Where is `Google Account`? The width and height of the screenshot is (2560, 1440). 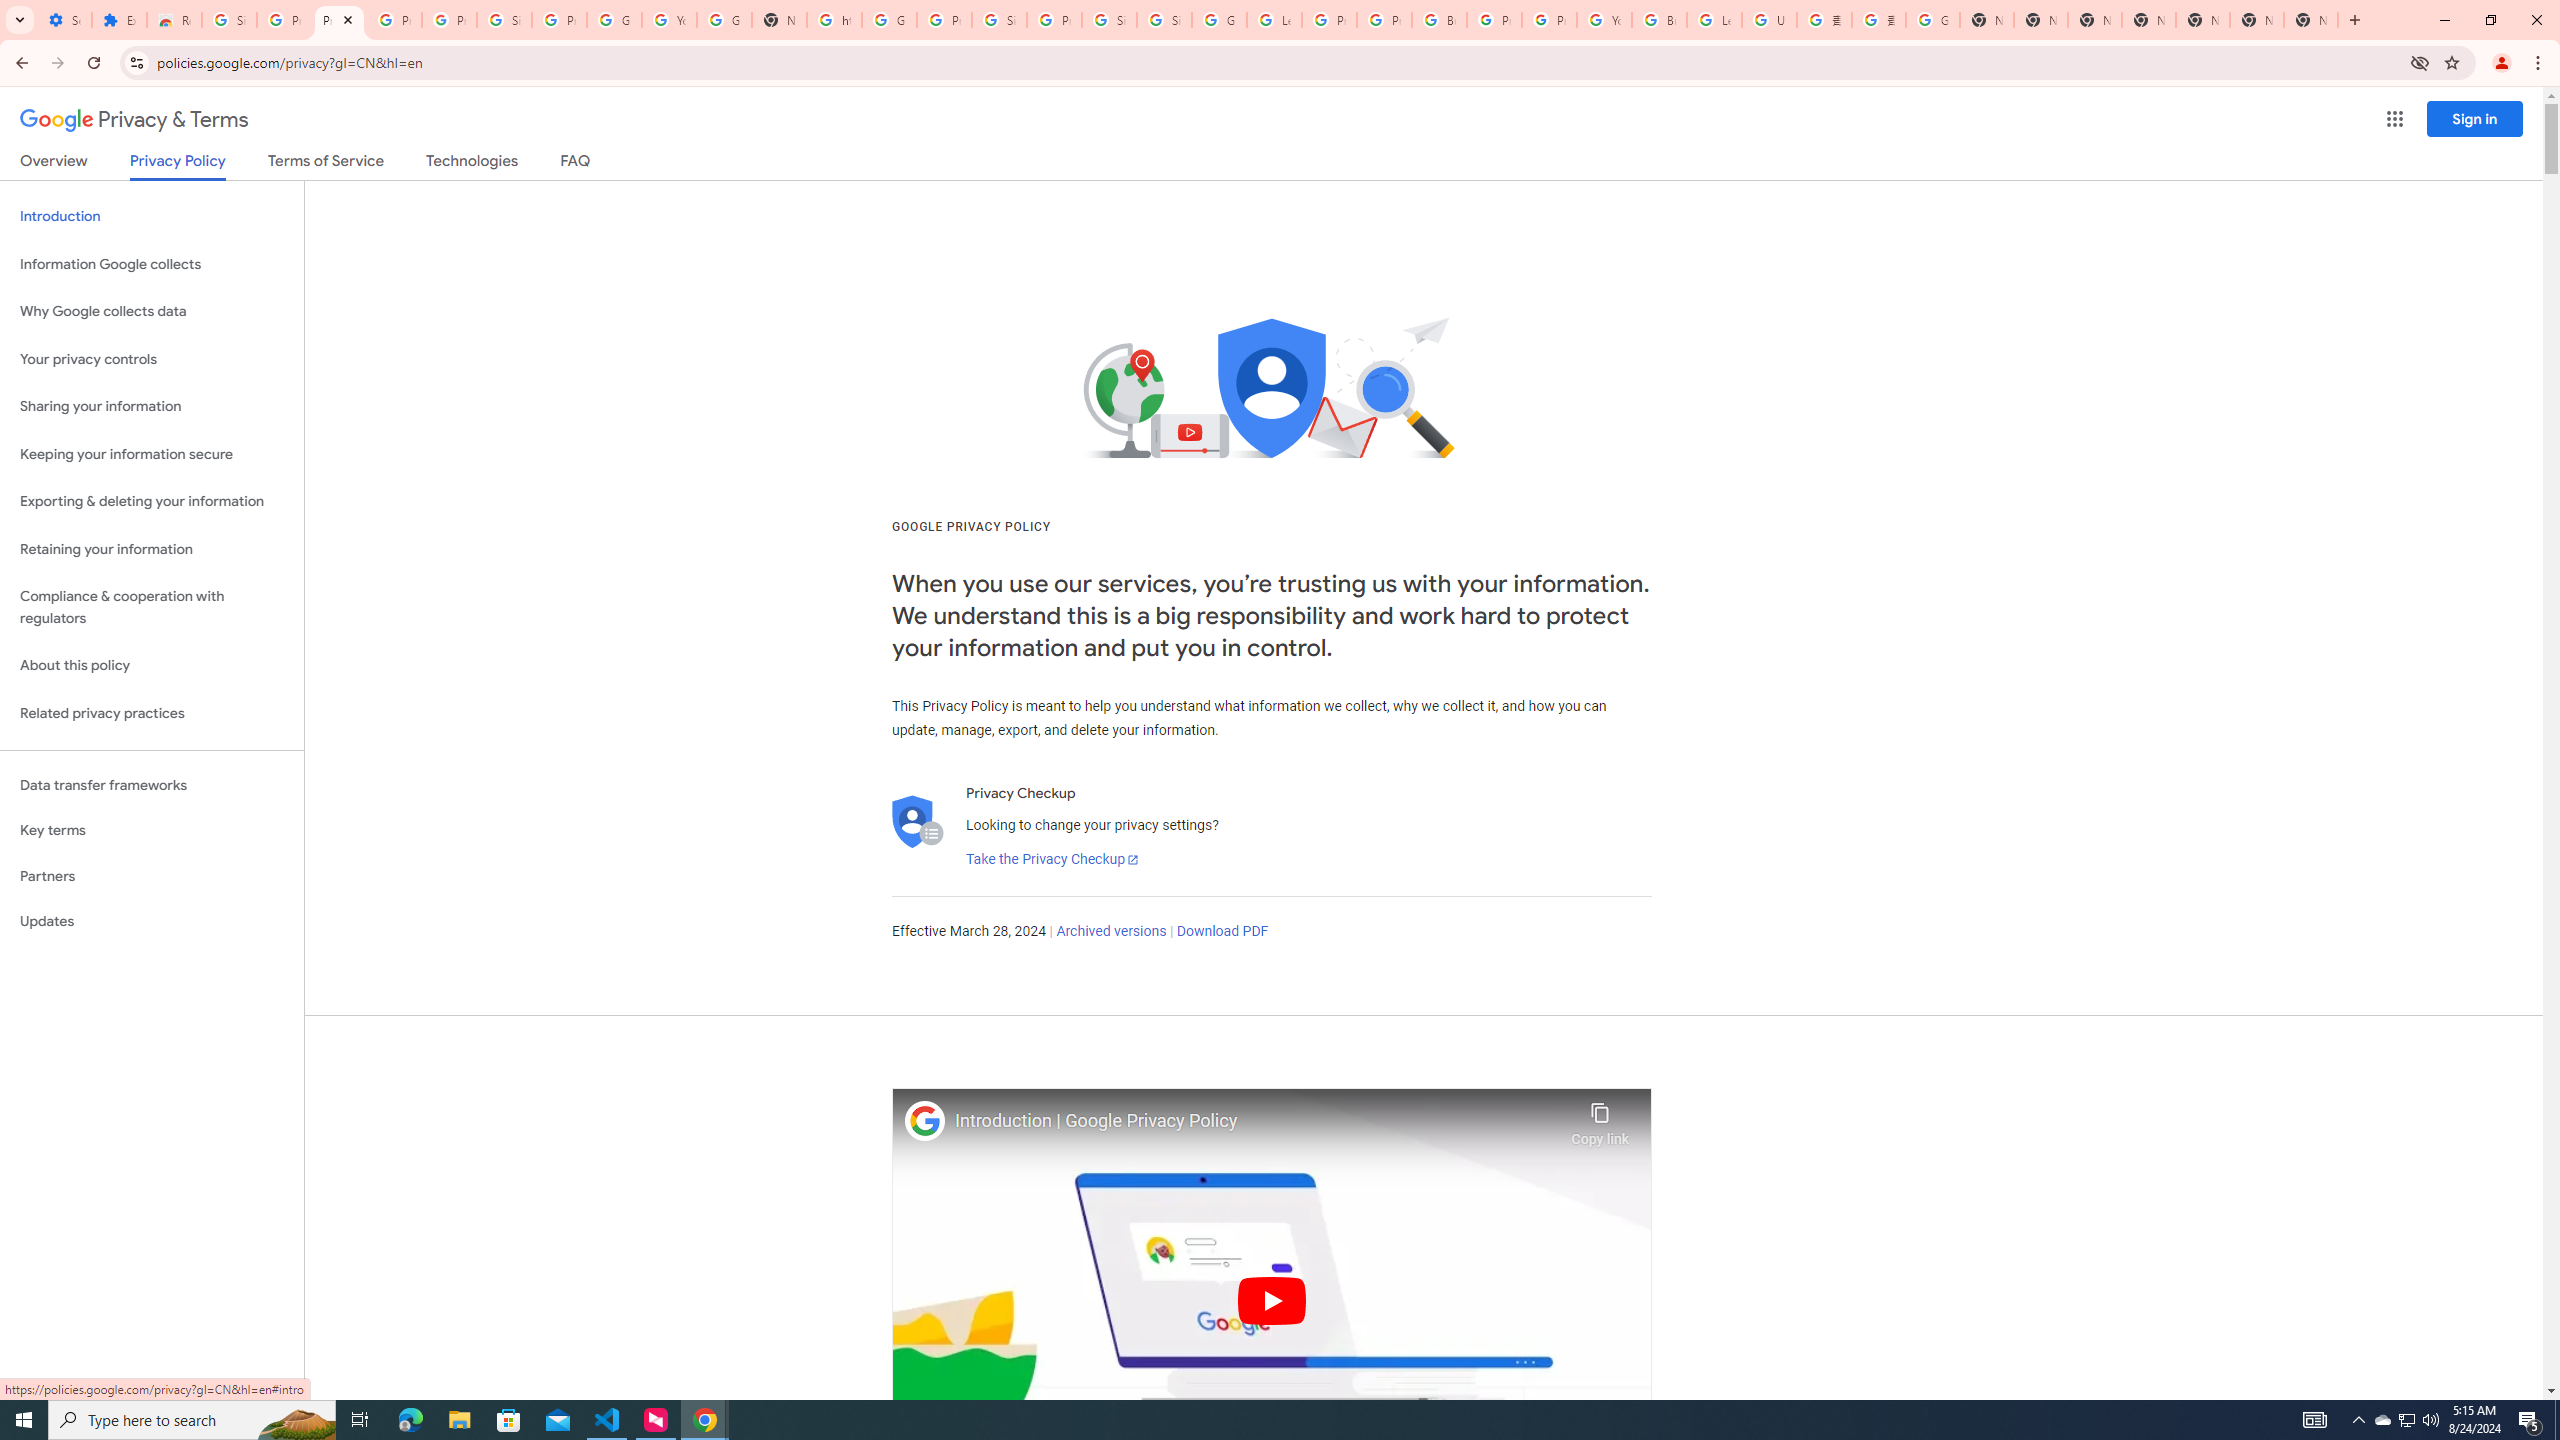
Google Account is located at coordinates (614, 20).